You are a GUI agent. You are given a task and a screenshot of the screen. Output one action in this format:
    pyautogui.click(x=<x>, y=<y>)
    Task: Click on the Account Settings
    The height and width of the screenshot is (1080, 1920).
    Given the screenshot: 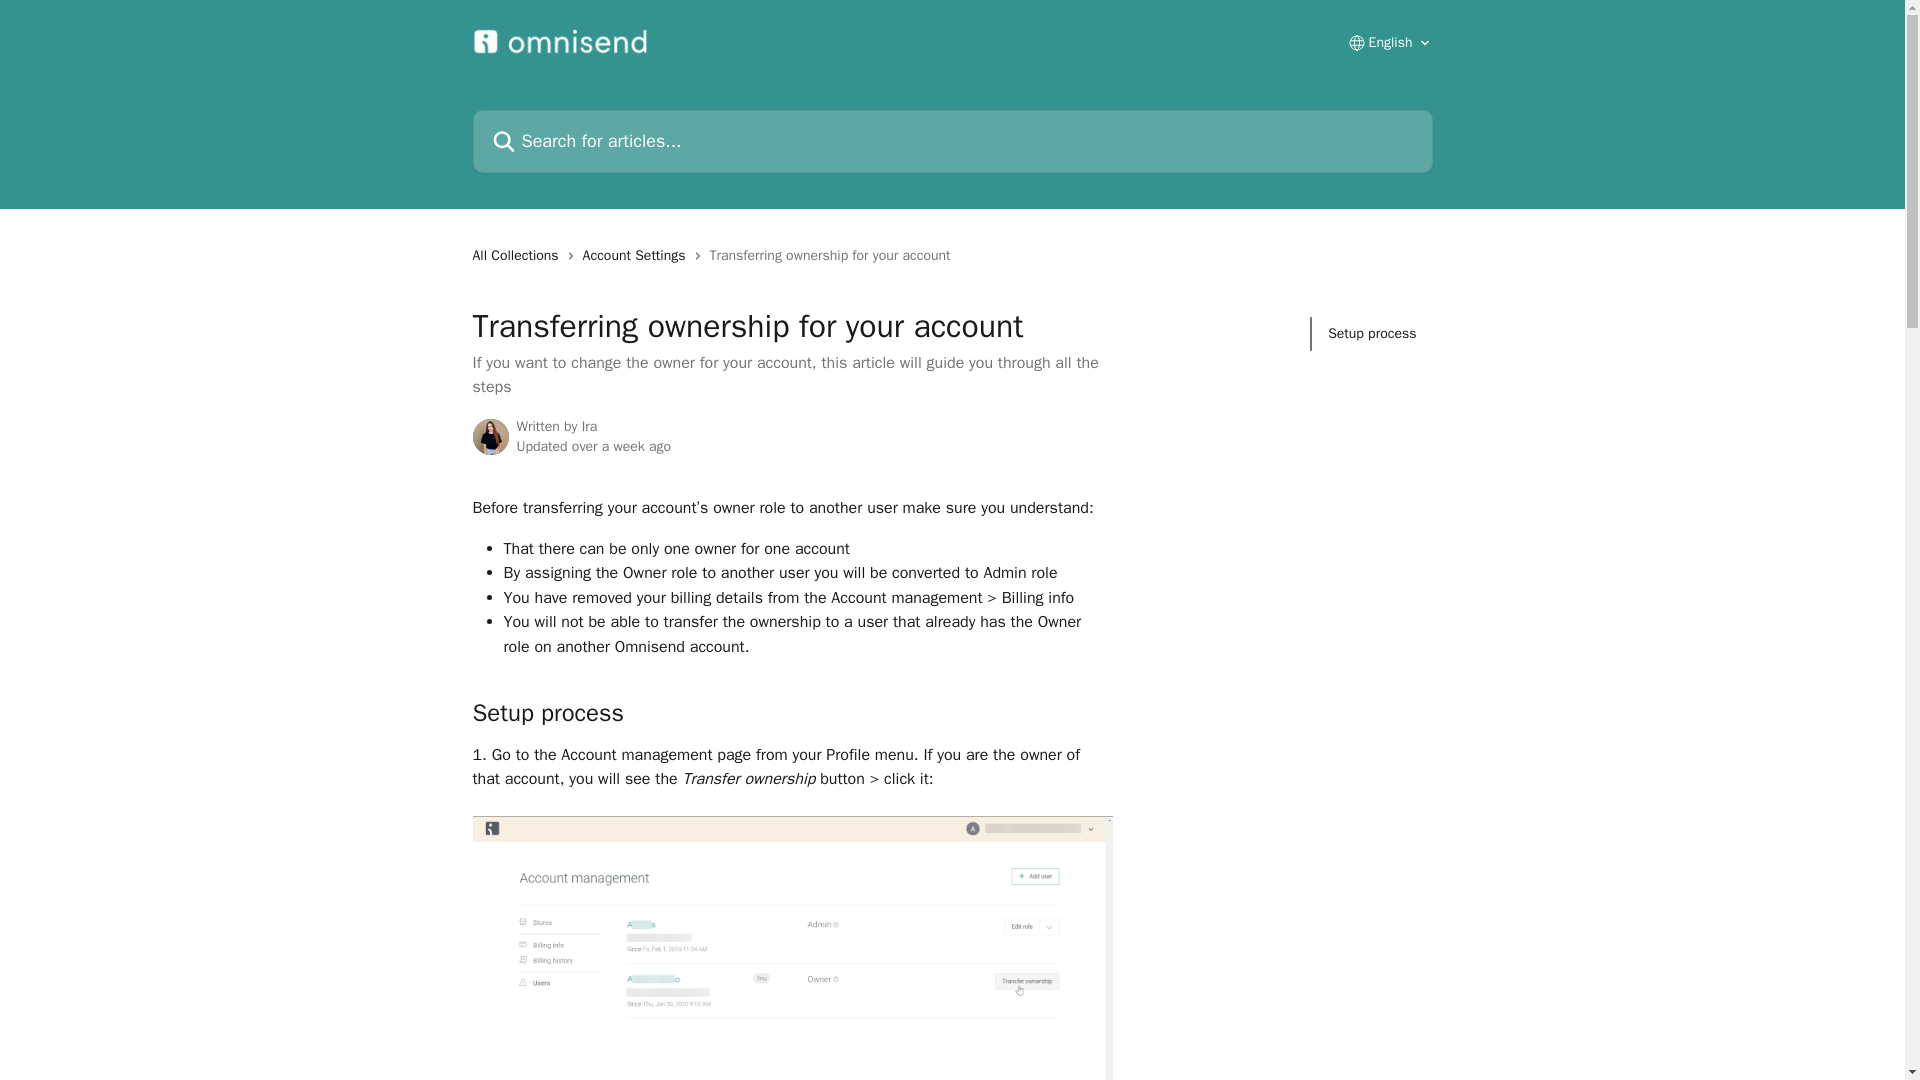 What is the action you would take?
    pyautogui.click(x=638, y=256)
    